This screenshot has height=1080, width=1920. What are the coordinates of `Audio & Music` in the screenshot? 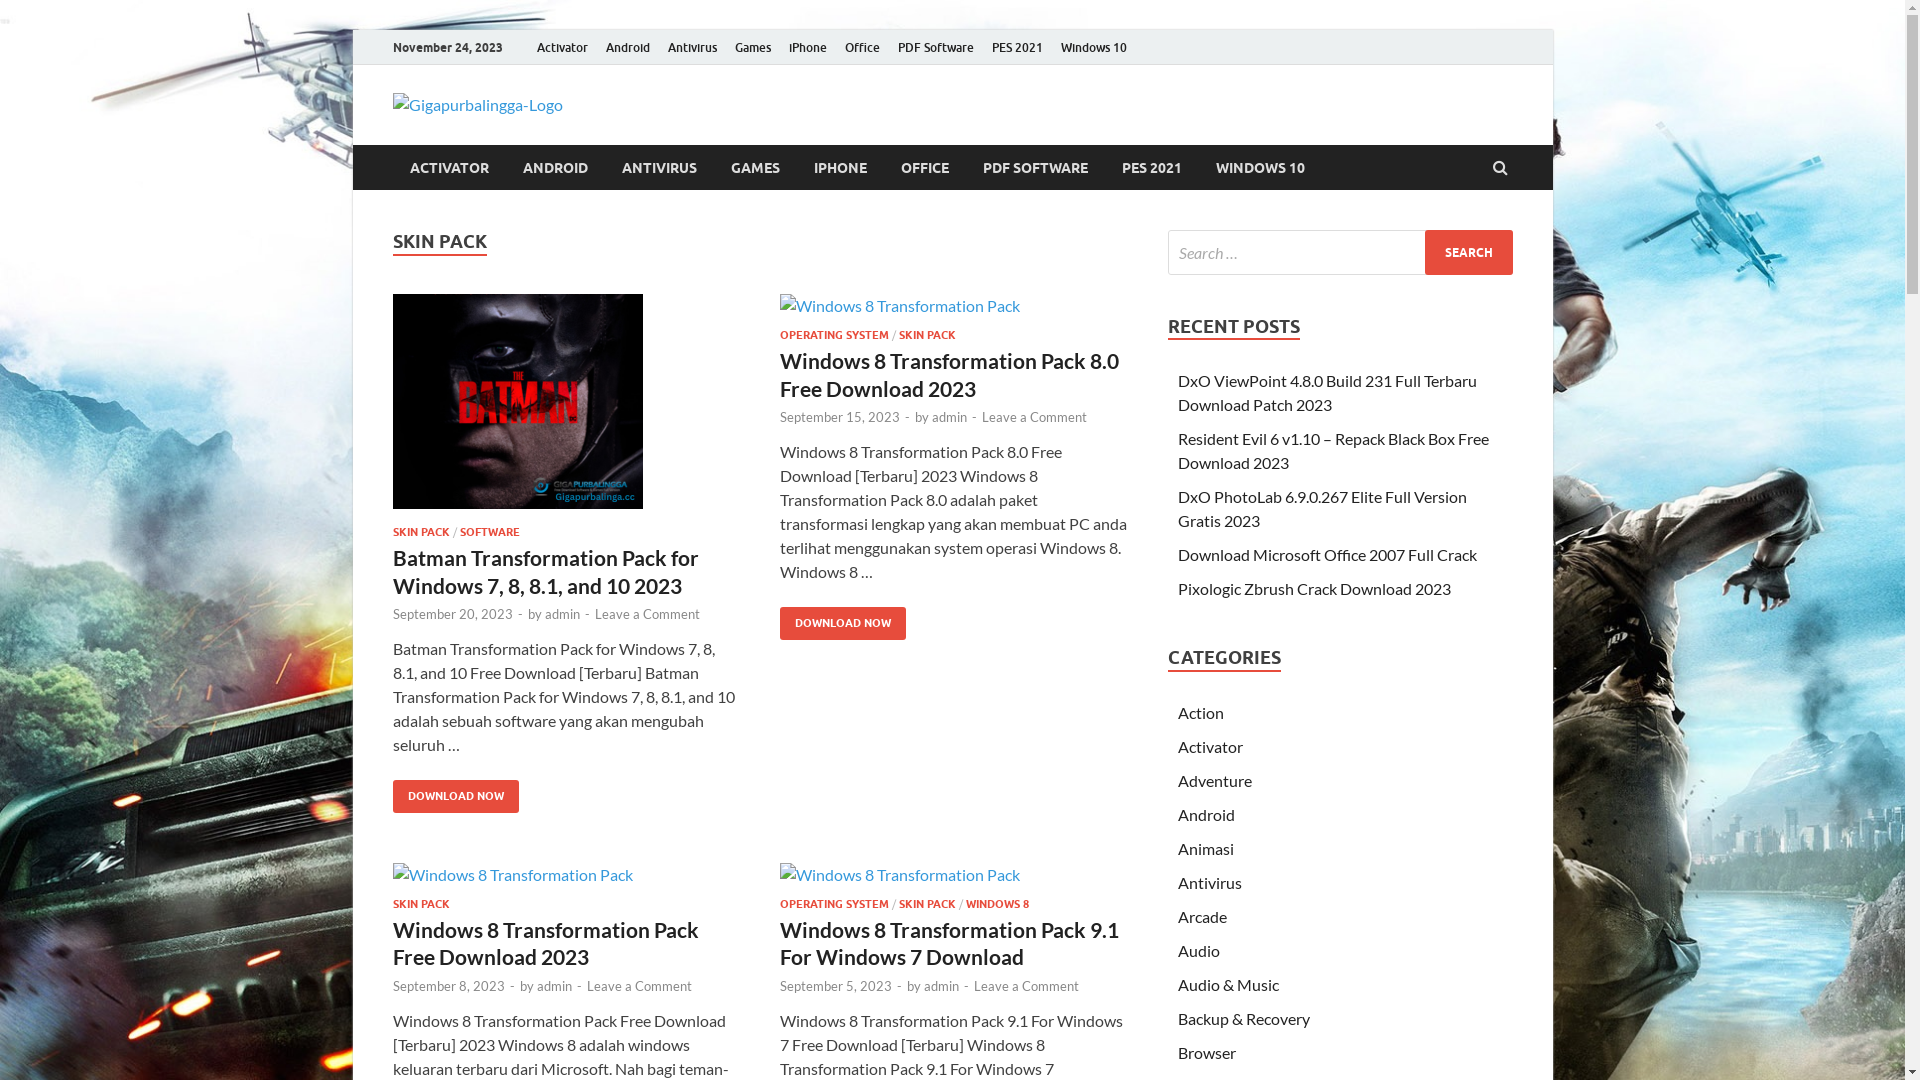 It's located at (1228, 984).